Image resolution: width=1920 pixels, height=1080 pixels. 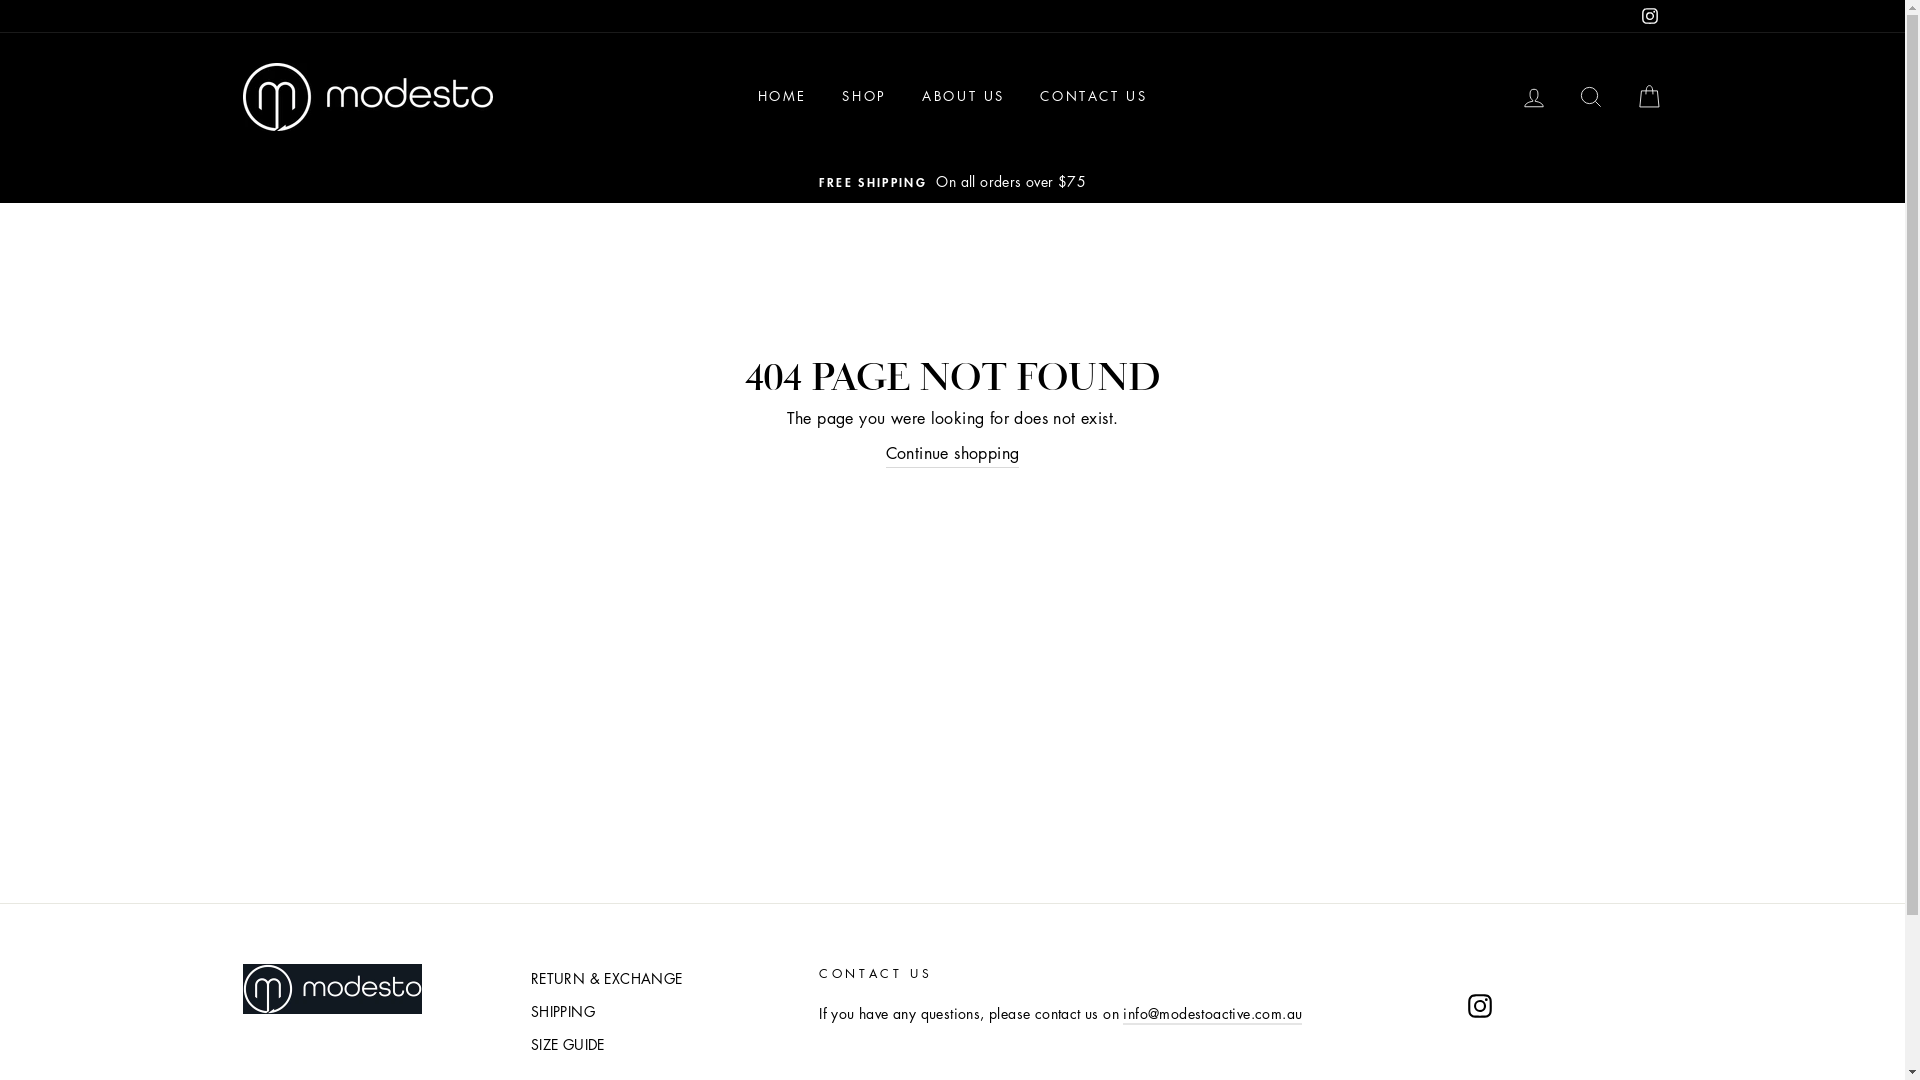 I want to click on Skip to content, so click(x=0, y=0).